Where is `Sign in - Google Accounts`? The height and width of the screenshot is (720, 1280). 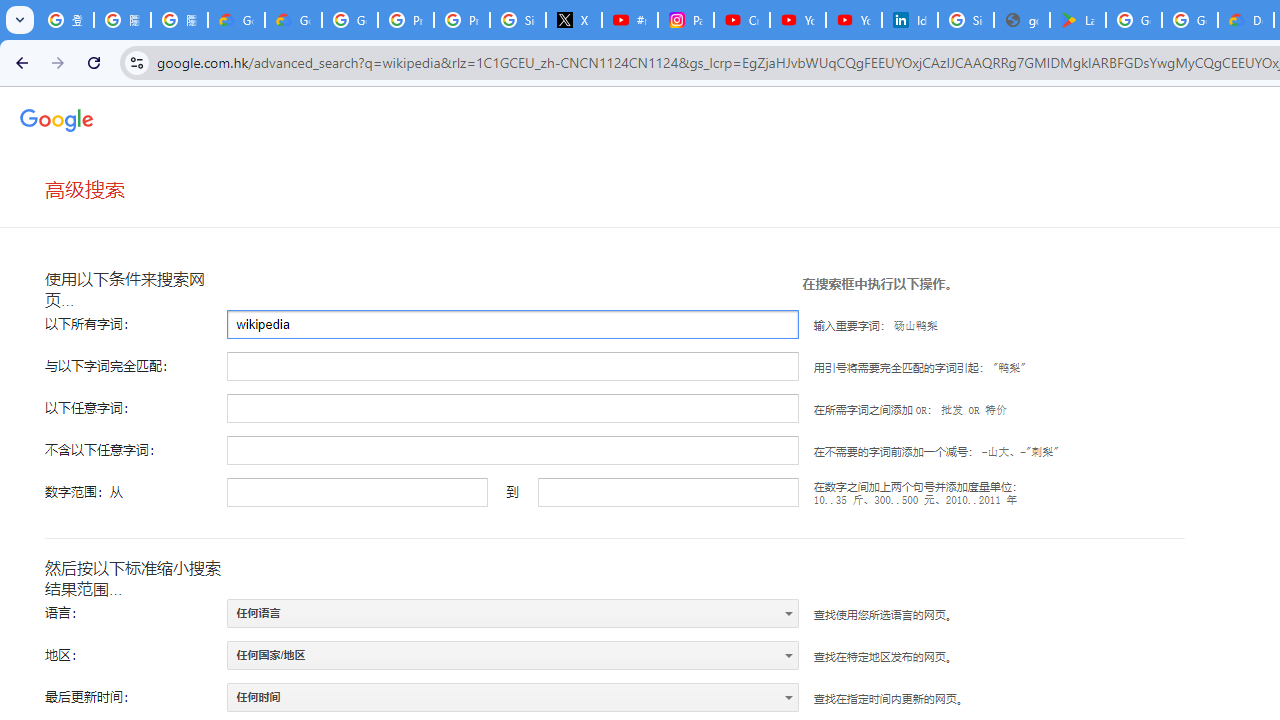
Sign in - Google Accounts is located at coordinates (518, 20).